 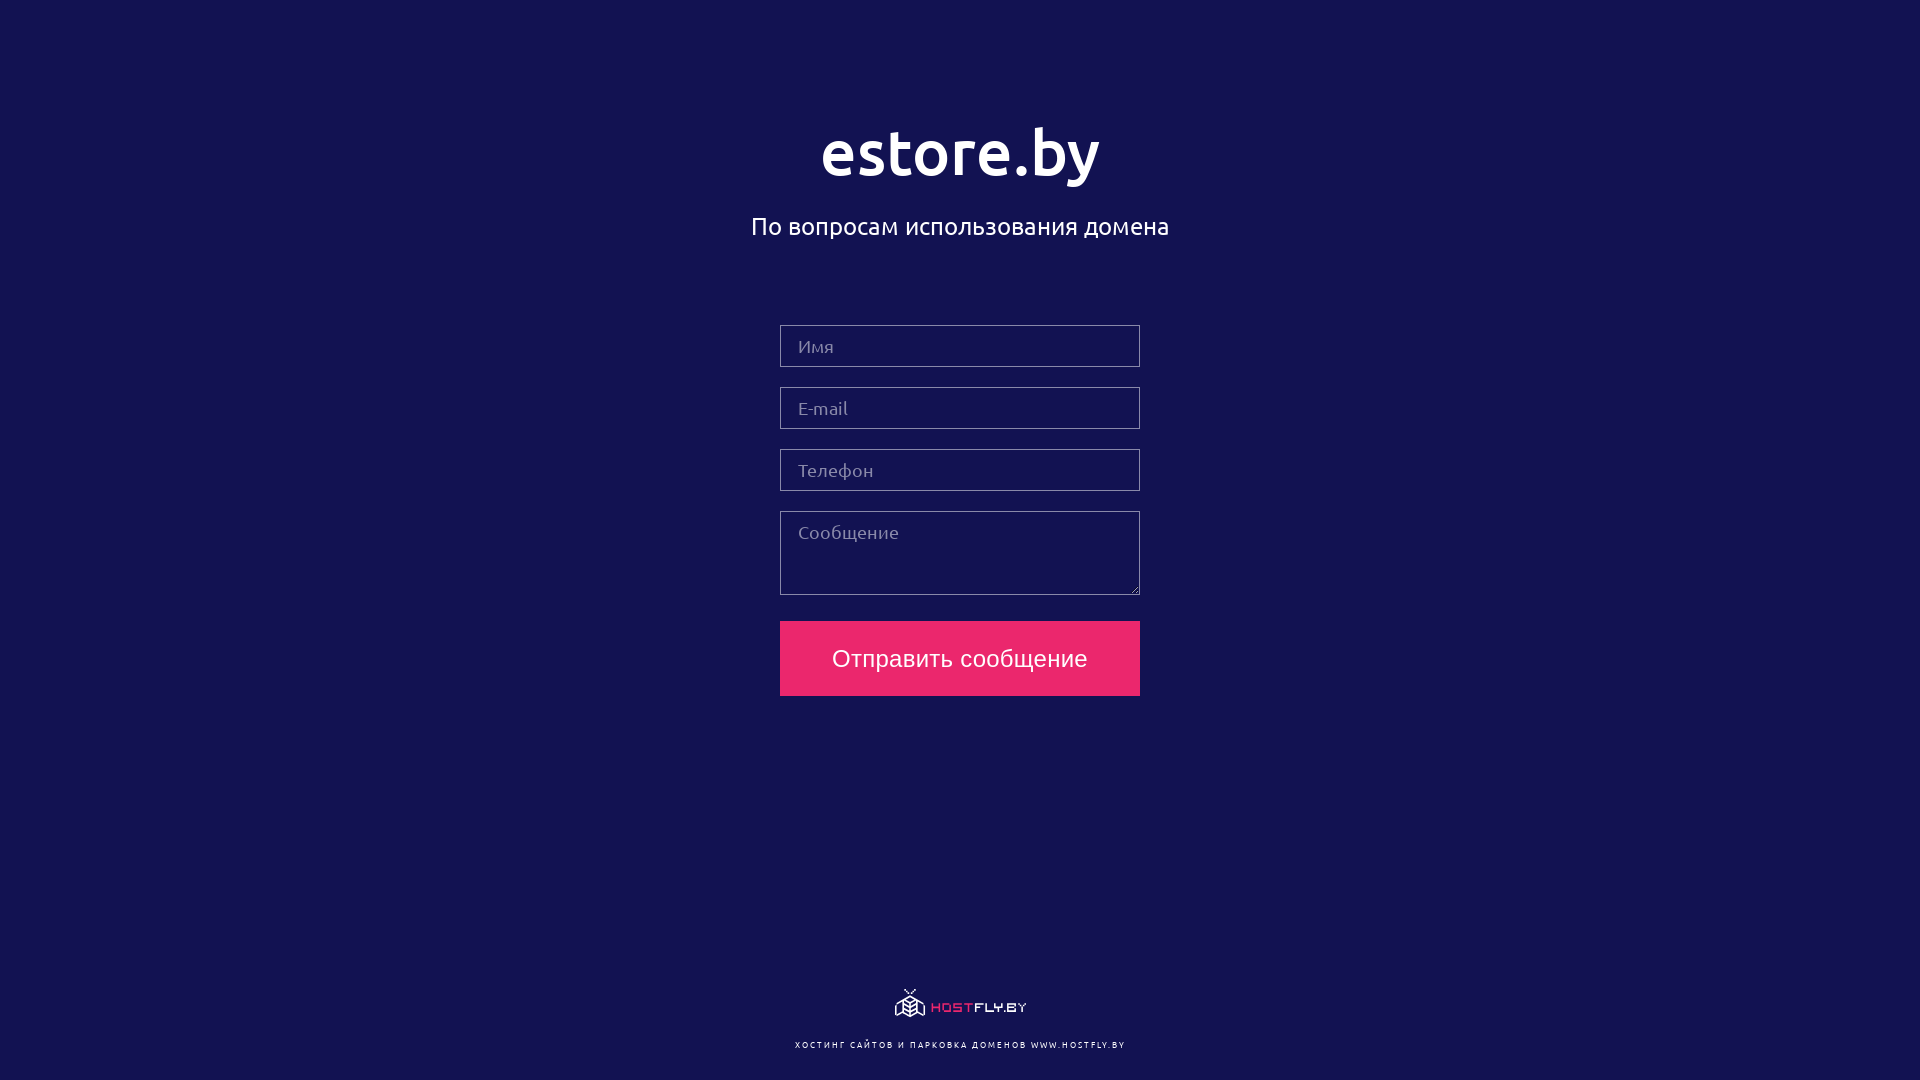 What do you see at coordinates (1078, 1044) in the screenshot?
I see `WWW.HOSTFLY.BY` at bounding box center [1078, 1044].